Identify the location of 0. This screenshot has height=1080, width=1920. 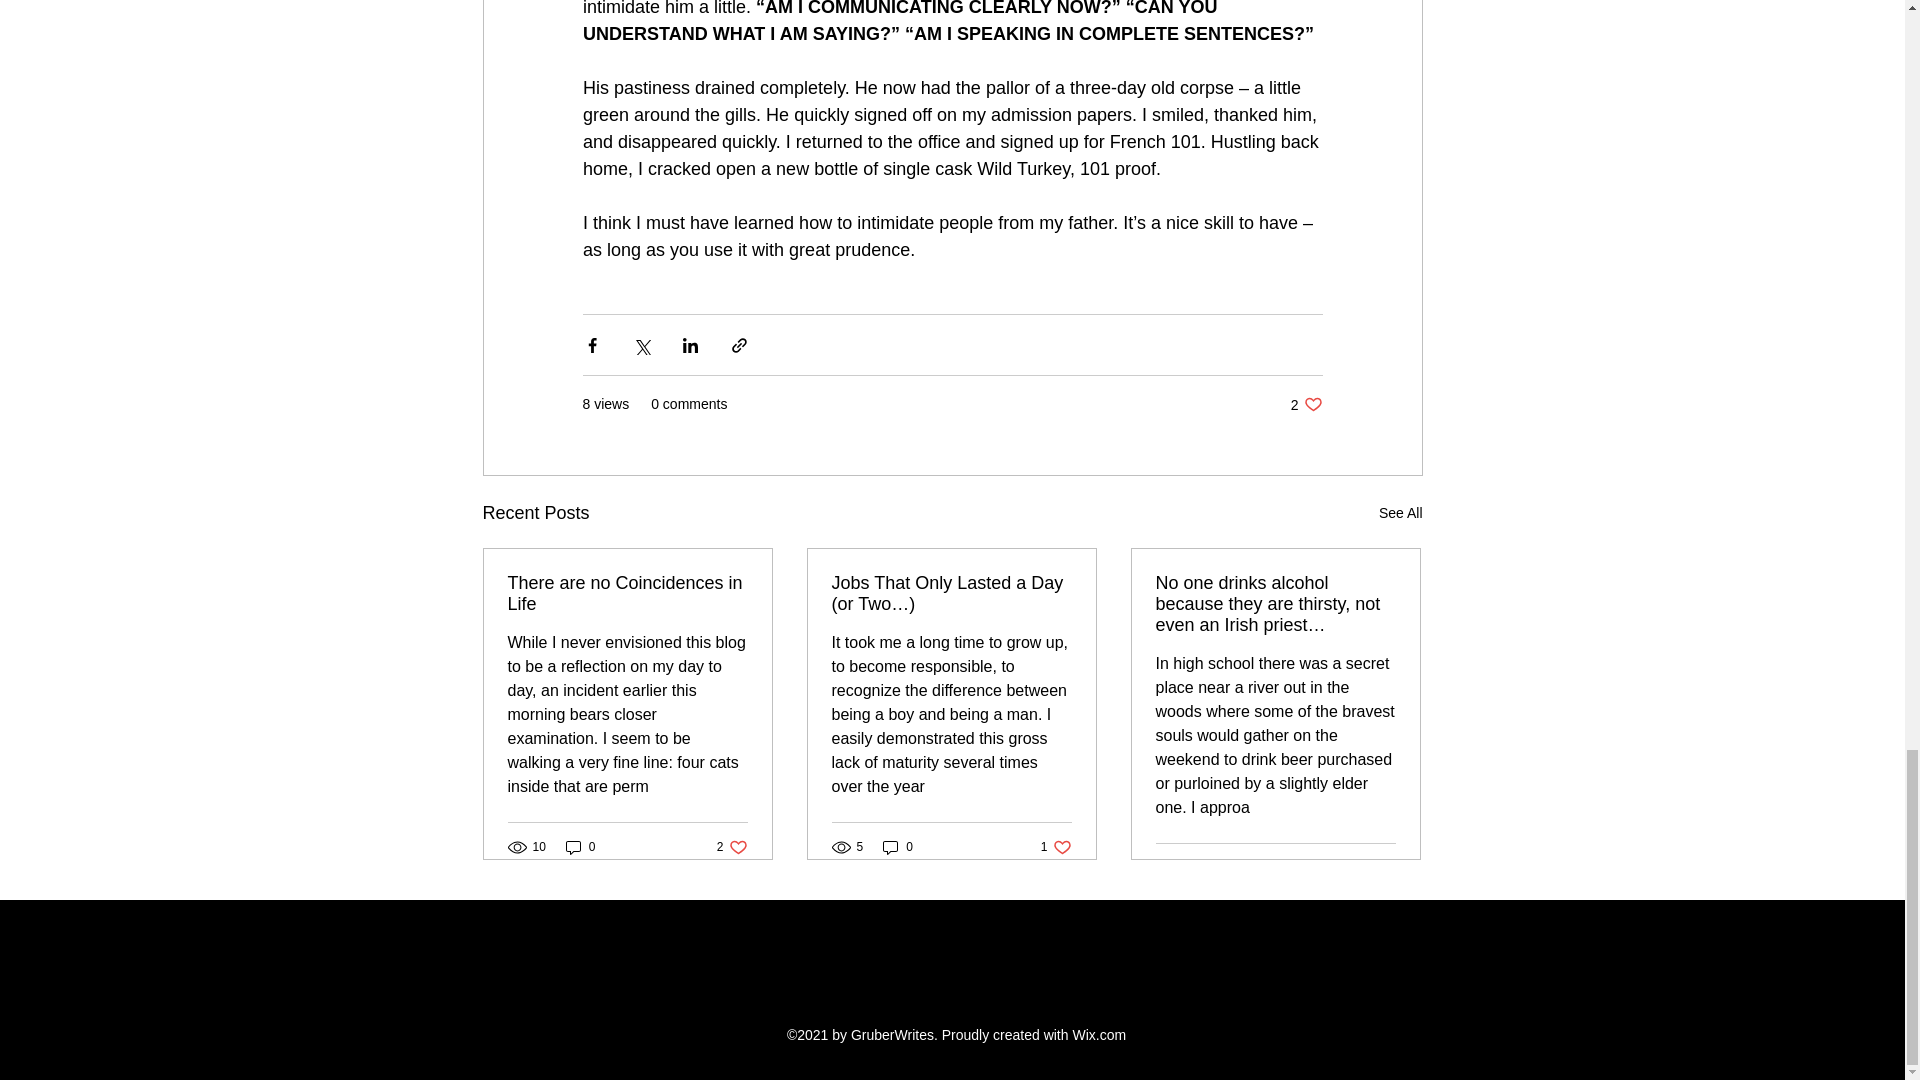
(1380, 868).